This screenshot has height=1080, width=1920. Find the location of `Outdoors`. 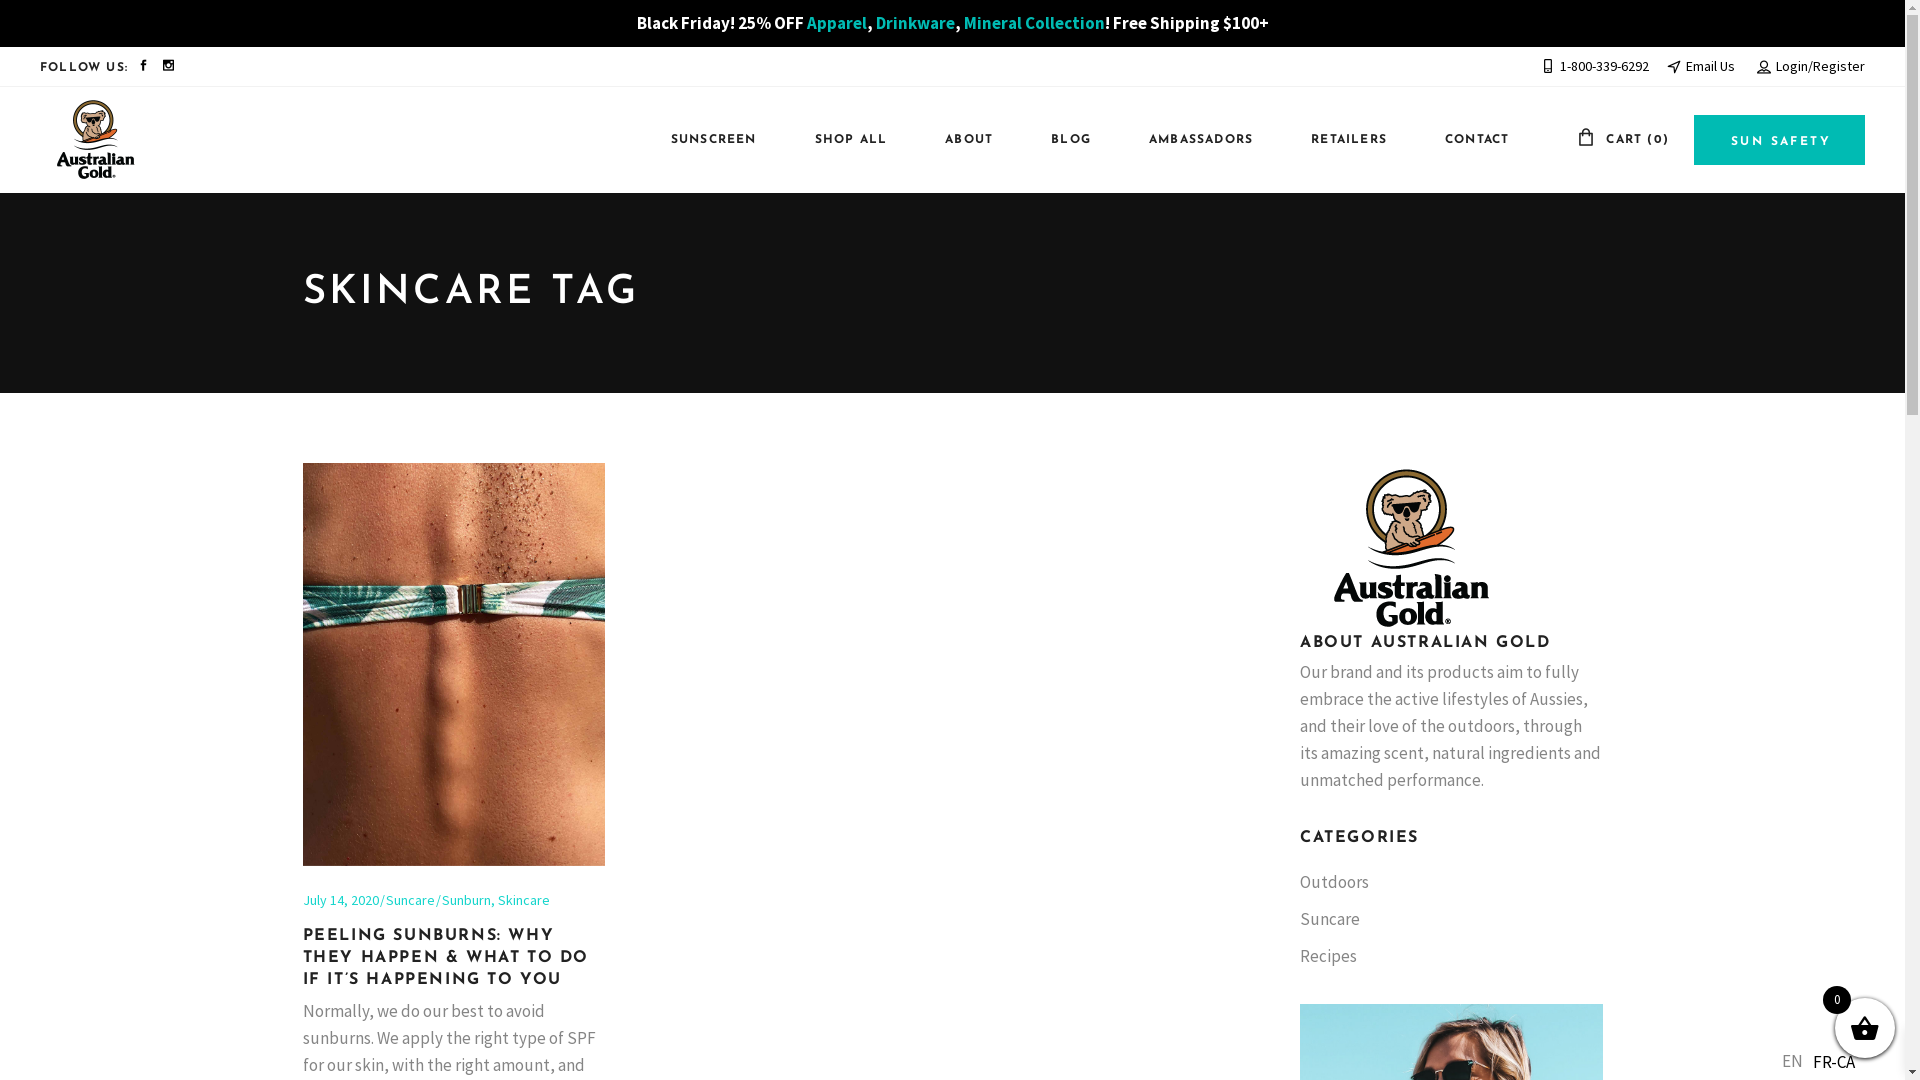

Outdoors is located at coordinates (1334, 882).